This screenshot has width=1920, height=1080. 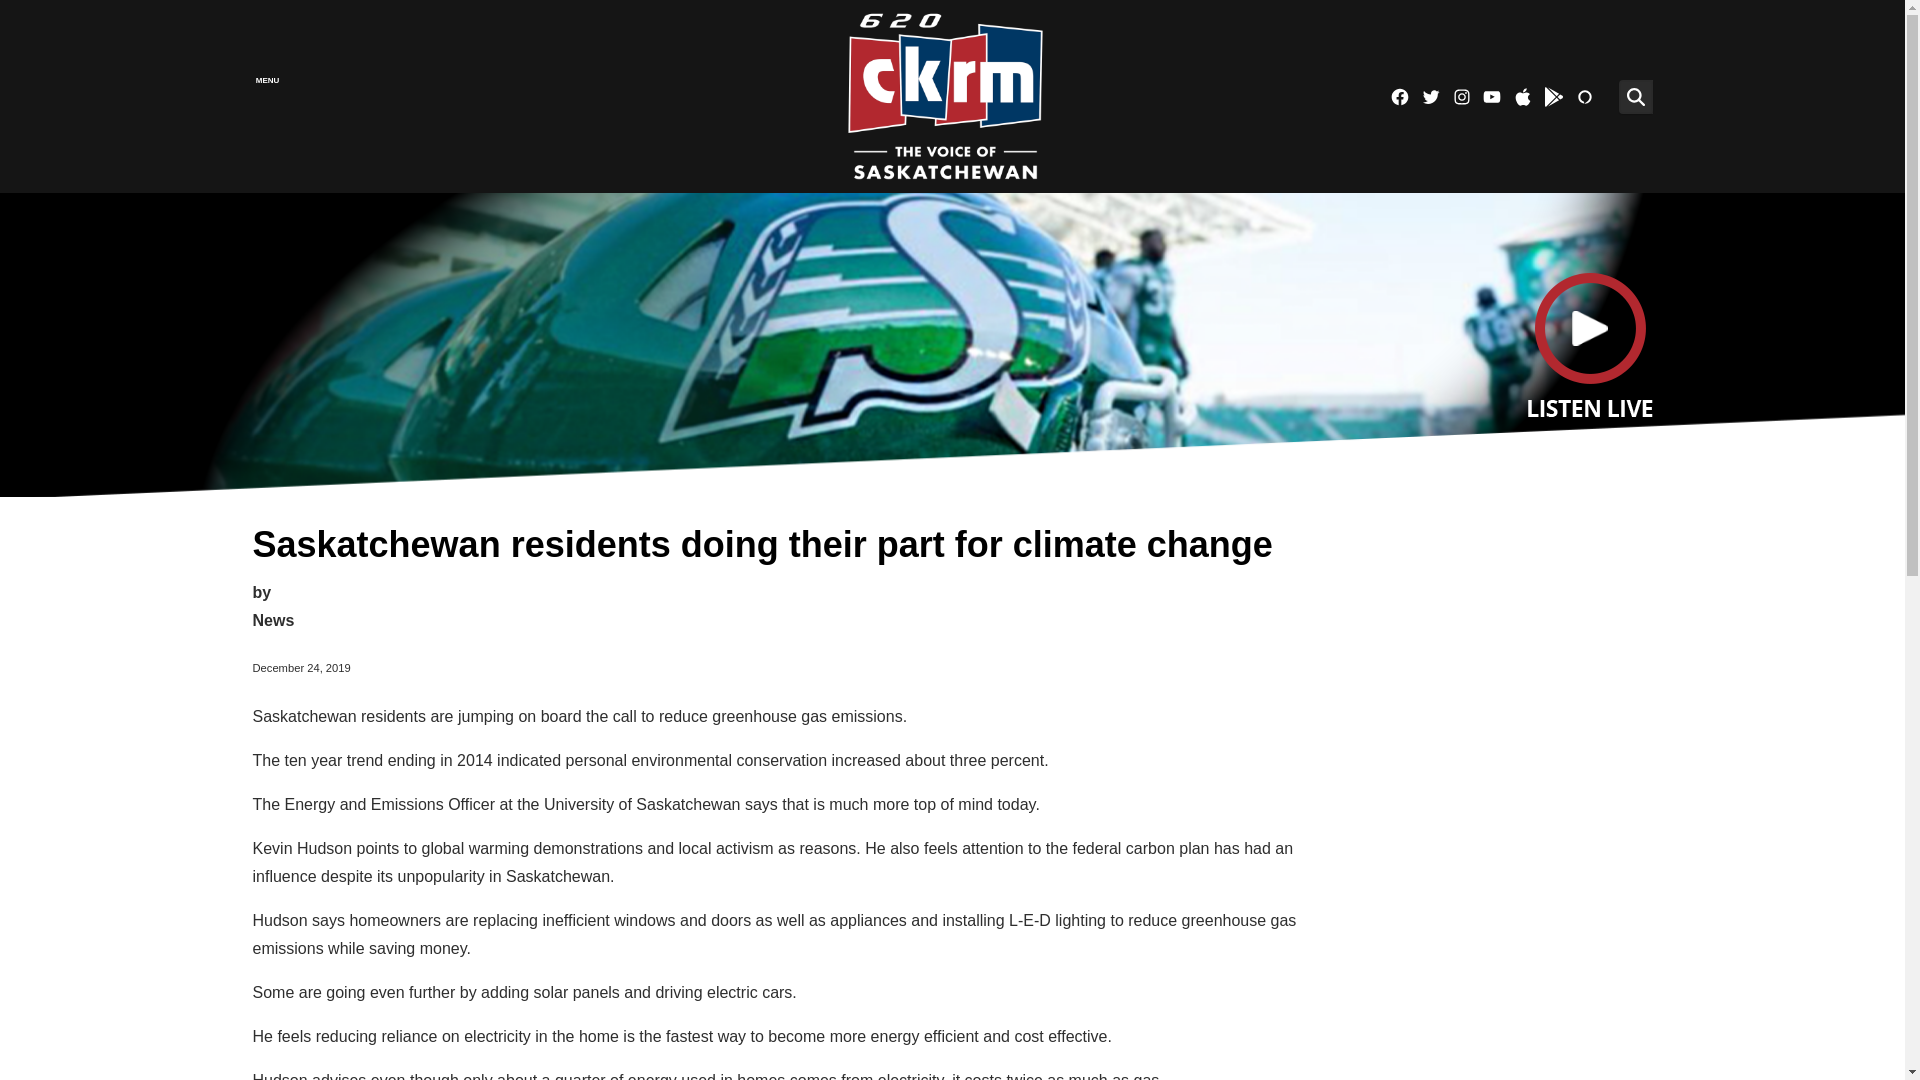 What do you see at coordinates (1522, 96) in the screenshot?
I see `Apple Store` at bounding box center [1522, 96].